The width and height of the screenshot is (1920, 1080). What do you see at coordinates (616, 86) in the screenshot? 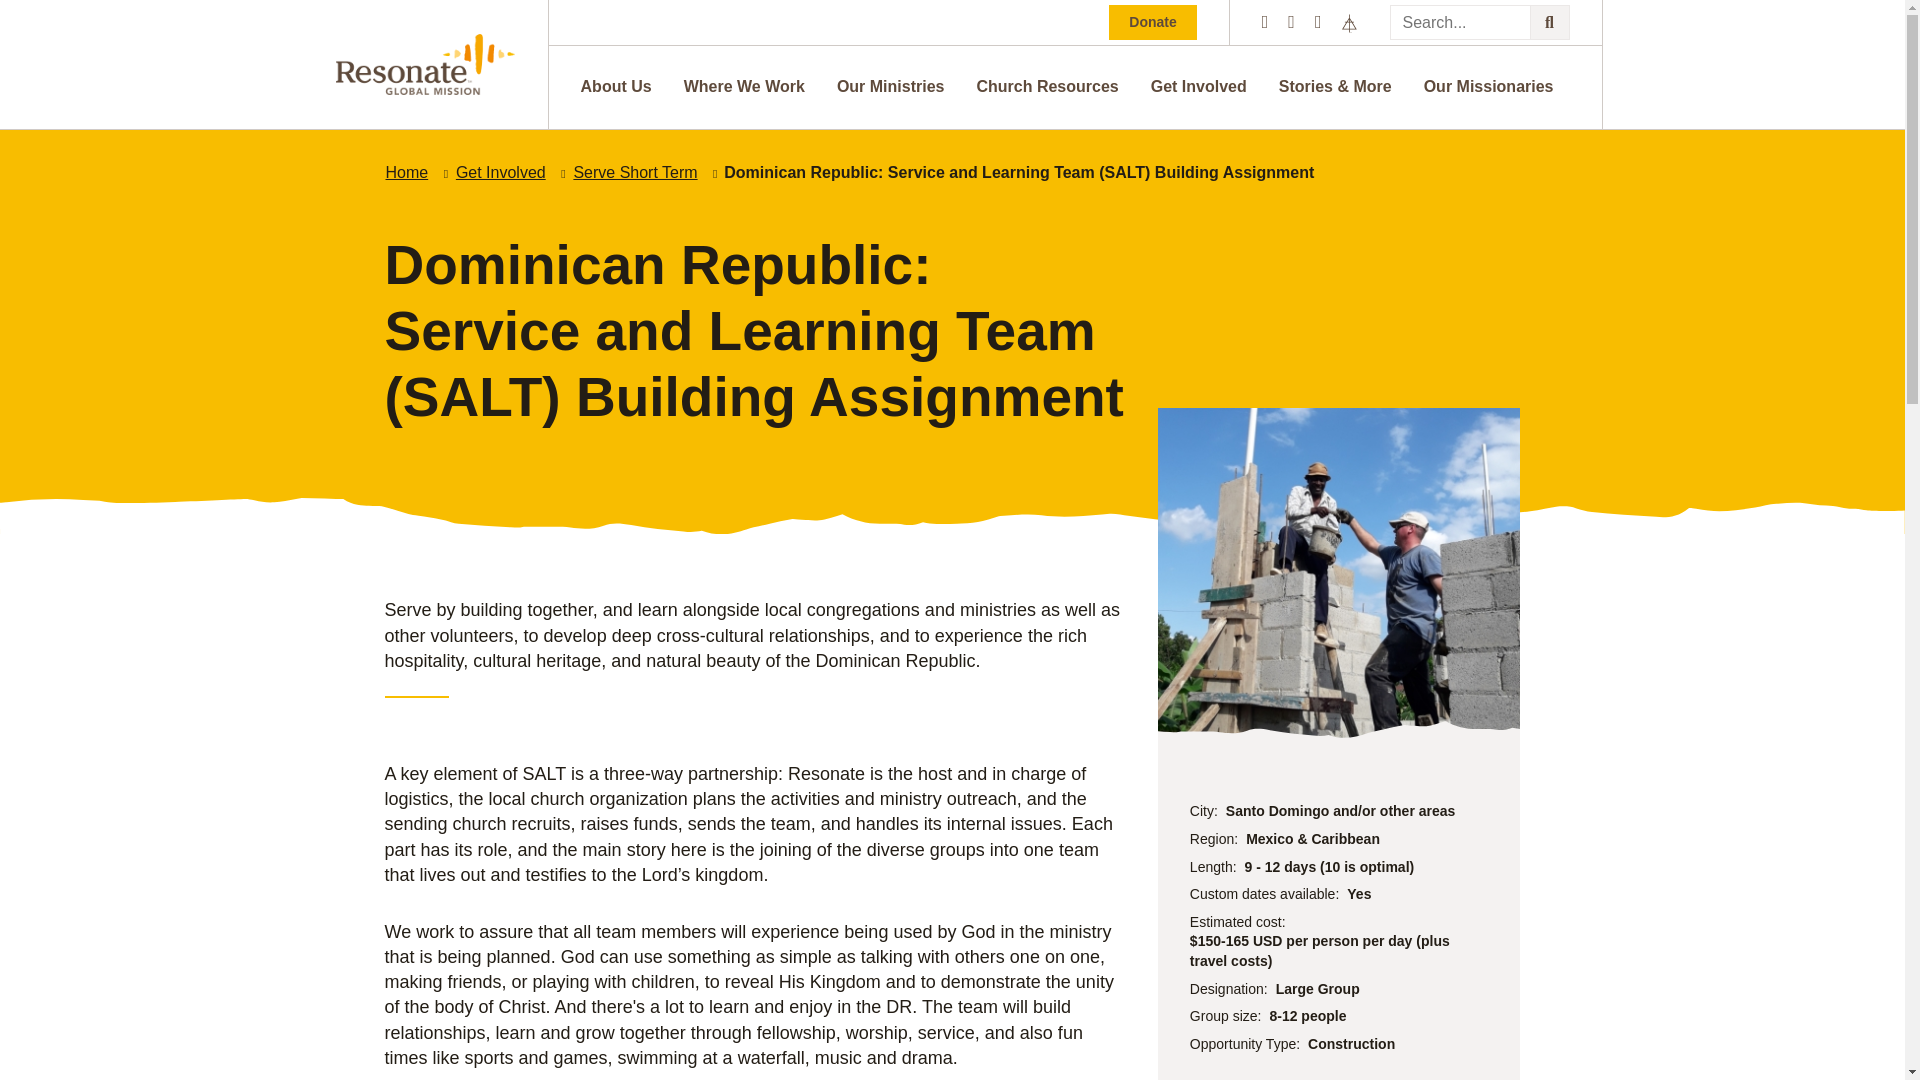
I see `About Us` at bounding box center [616, 86].